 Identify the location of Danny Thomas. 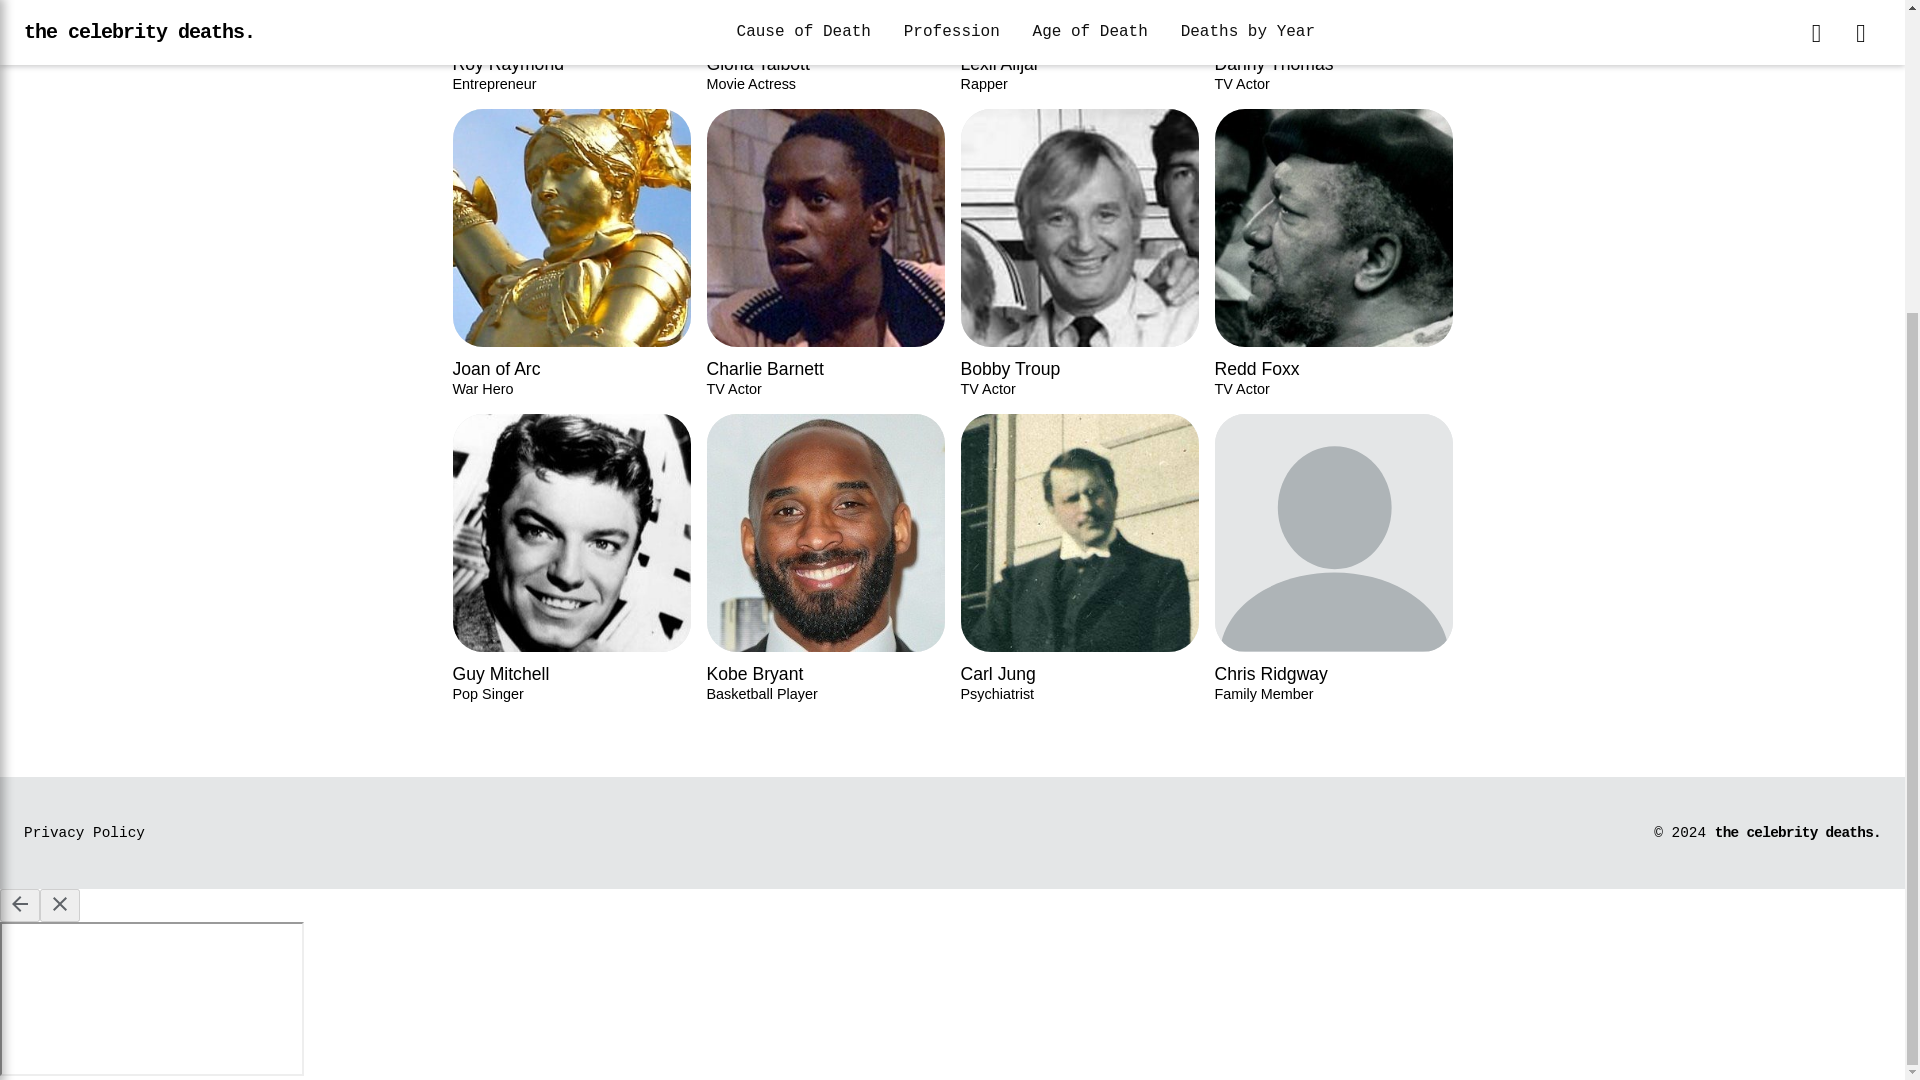
(825, 46).